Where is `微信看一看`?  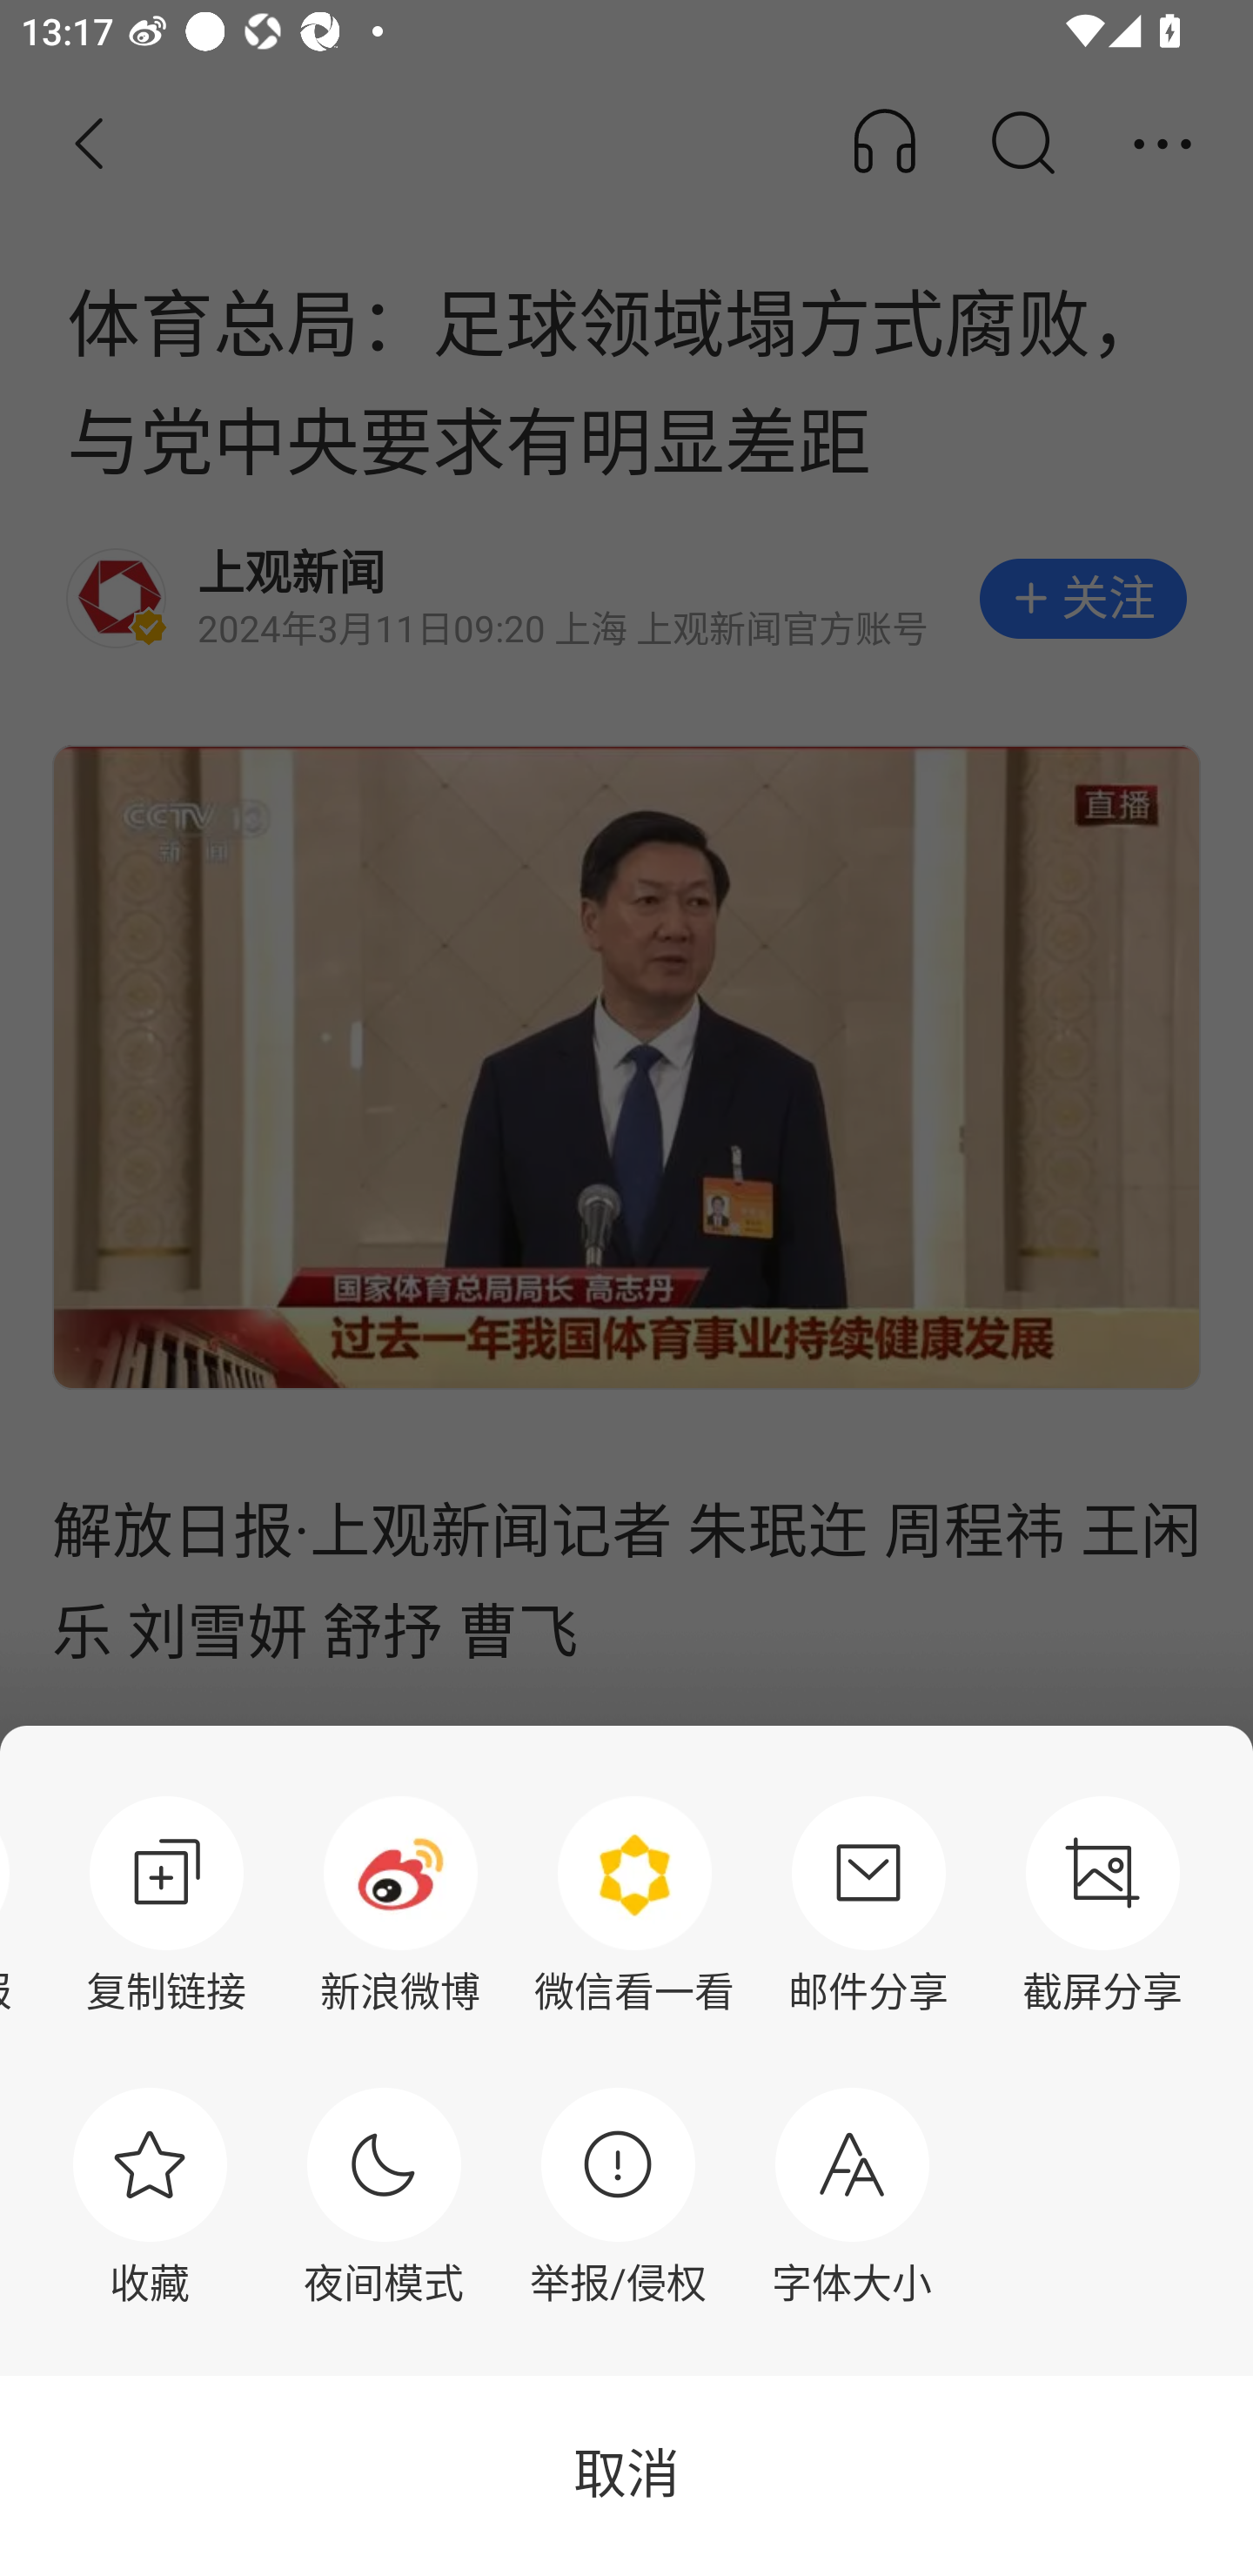 微信看一看 is located at coordinates (634, 1906).